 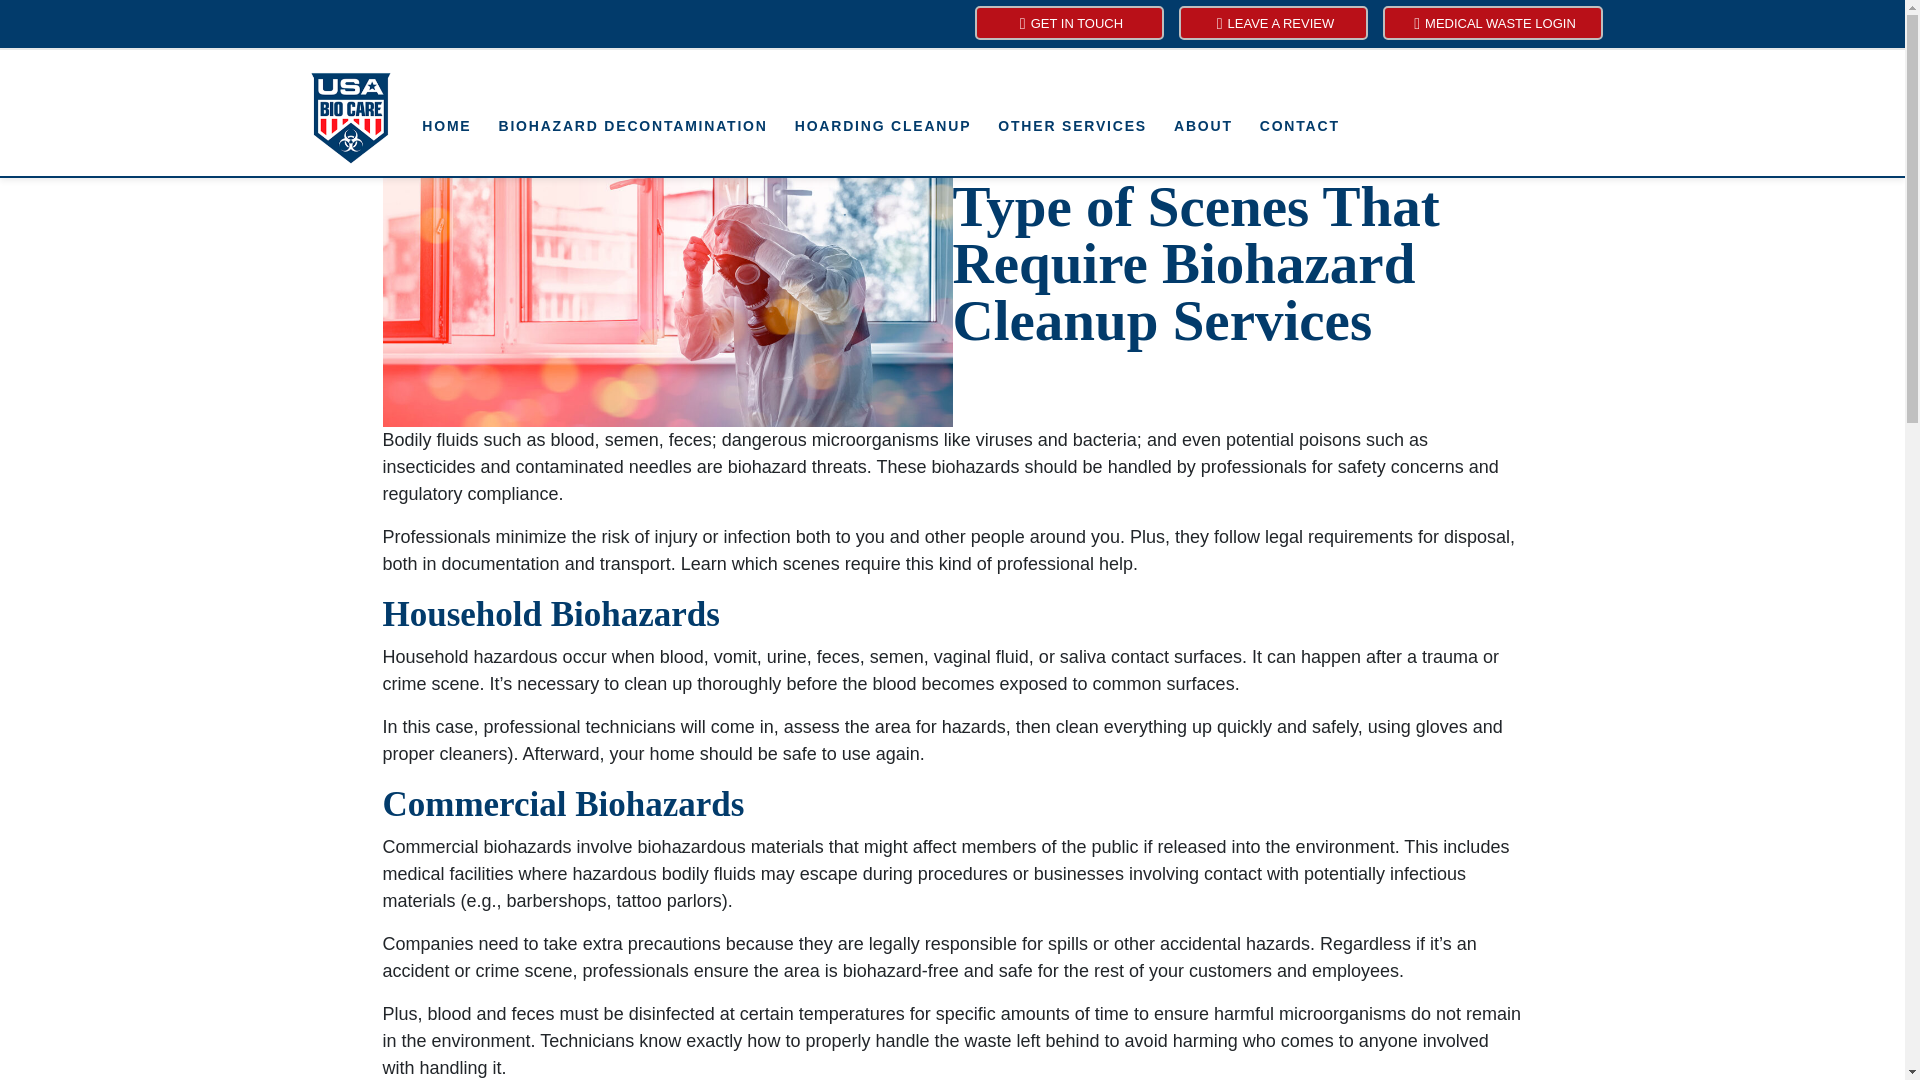 What do you see at coordinates (1068, 22) in the screenshot?
I see `GET IN TOUCH` at bounding box center [1068, 22].